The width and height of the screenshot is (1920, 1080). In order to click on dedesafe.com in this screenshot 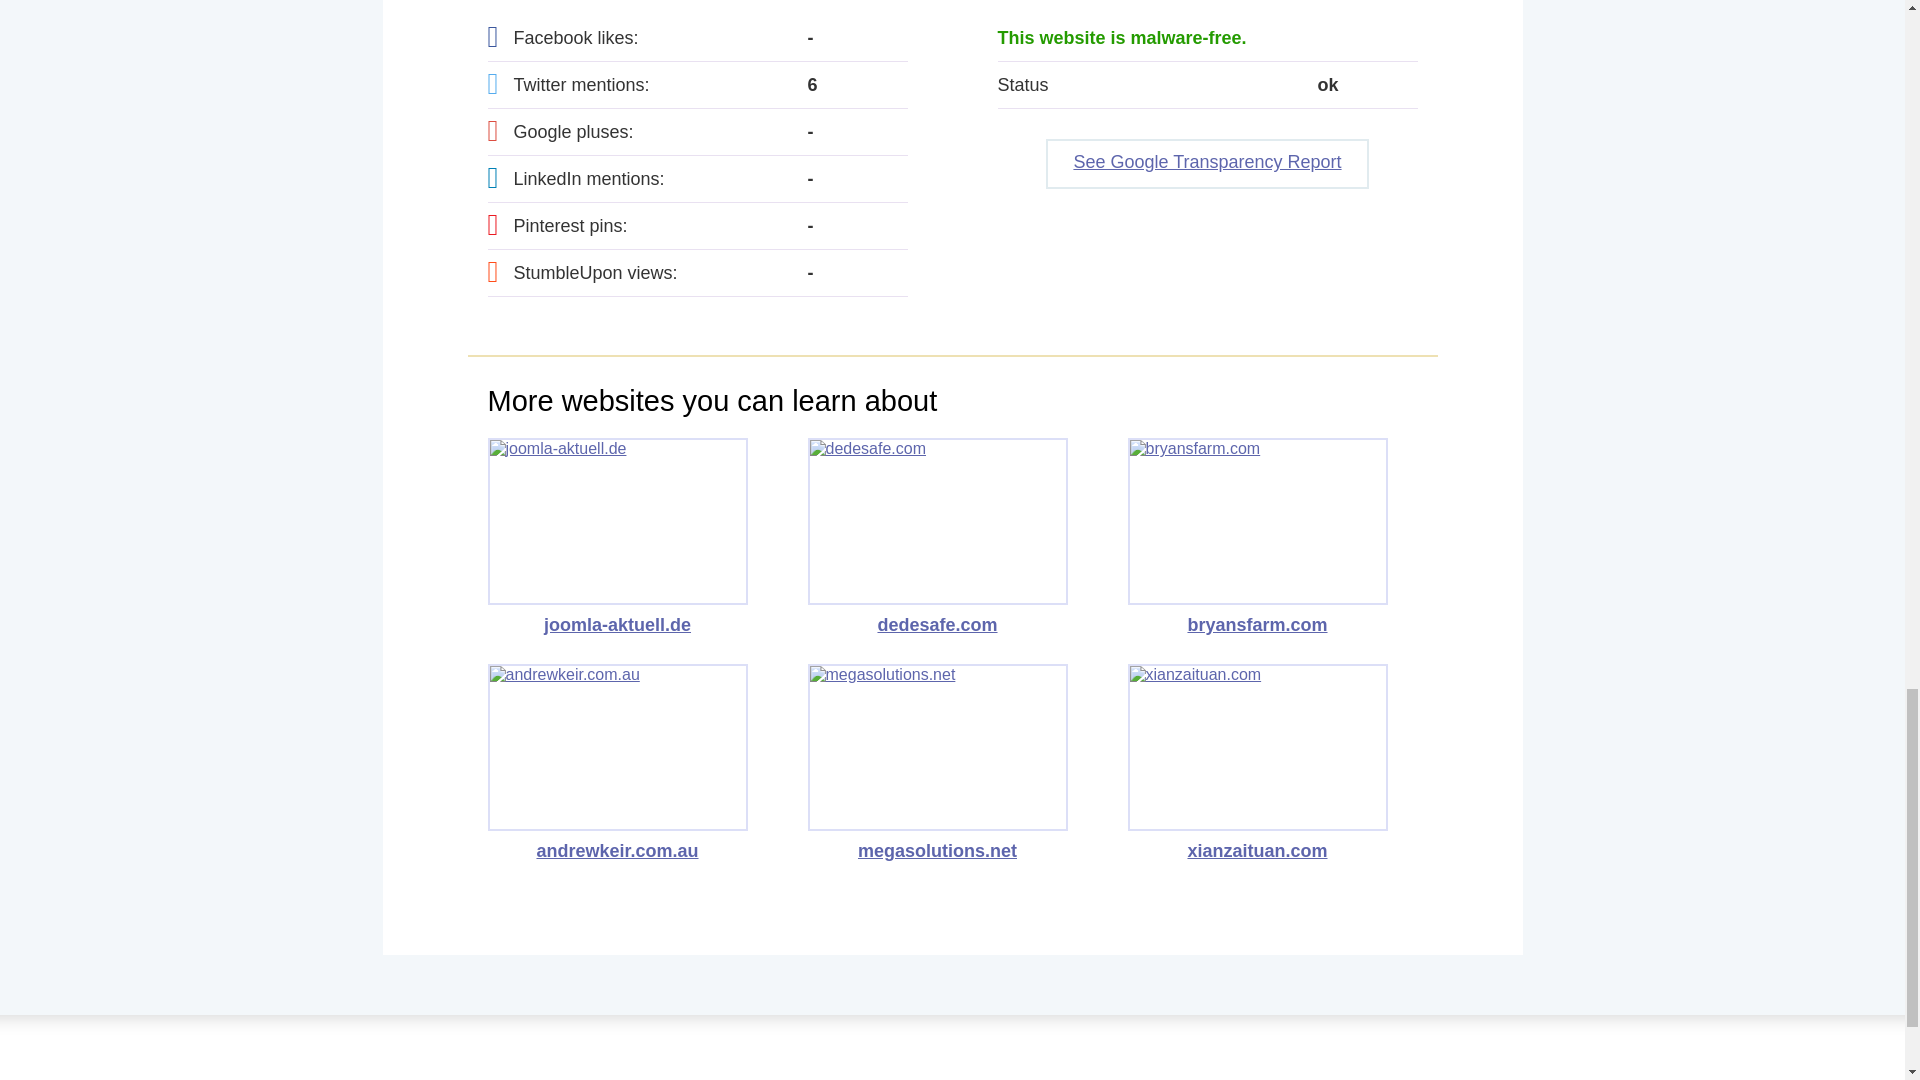, I will do `click(938, 537)`.